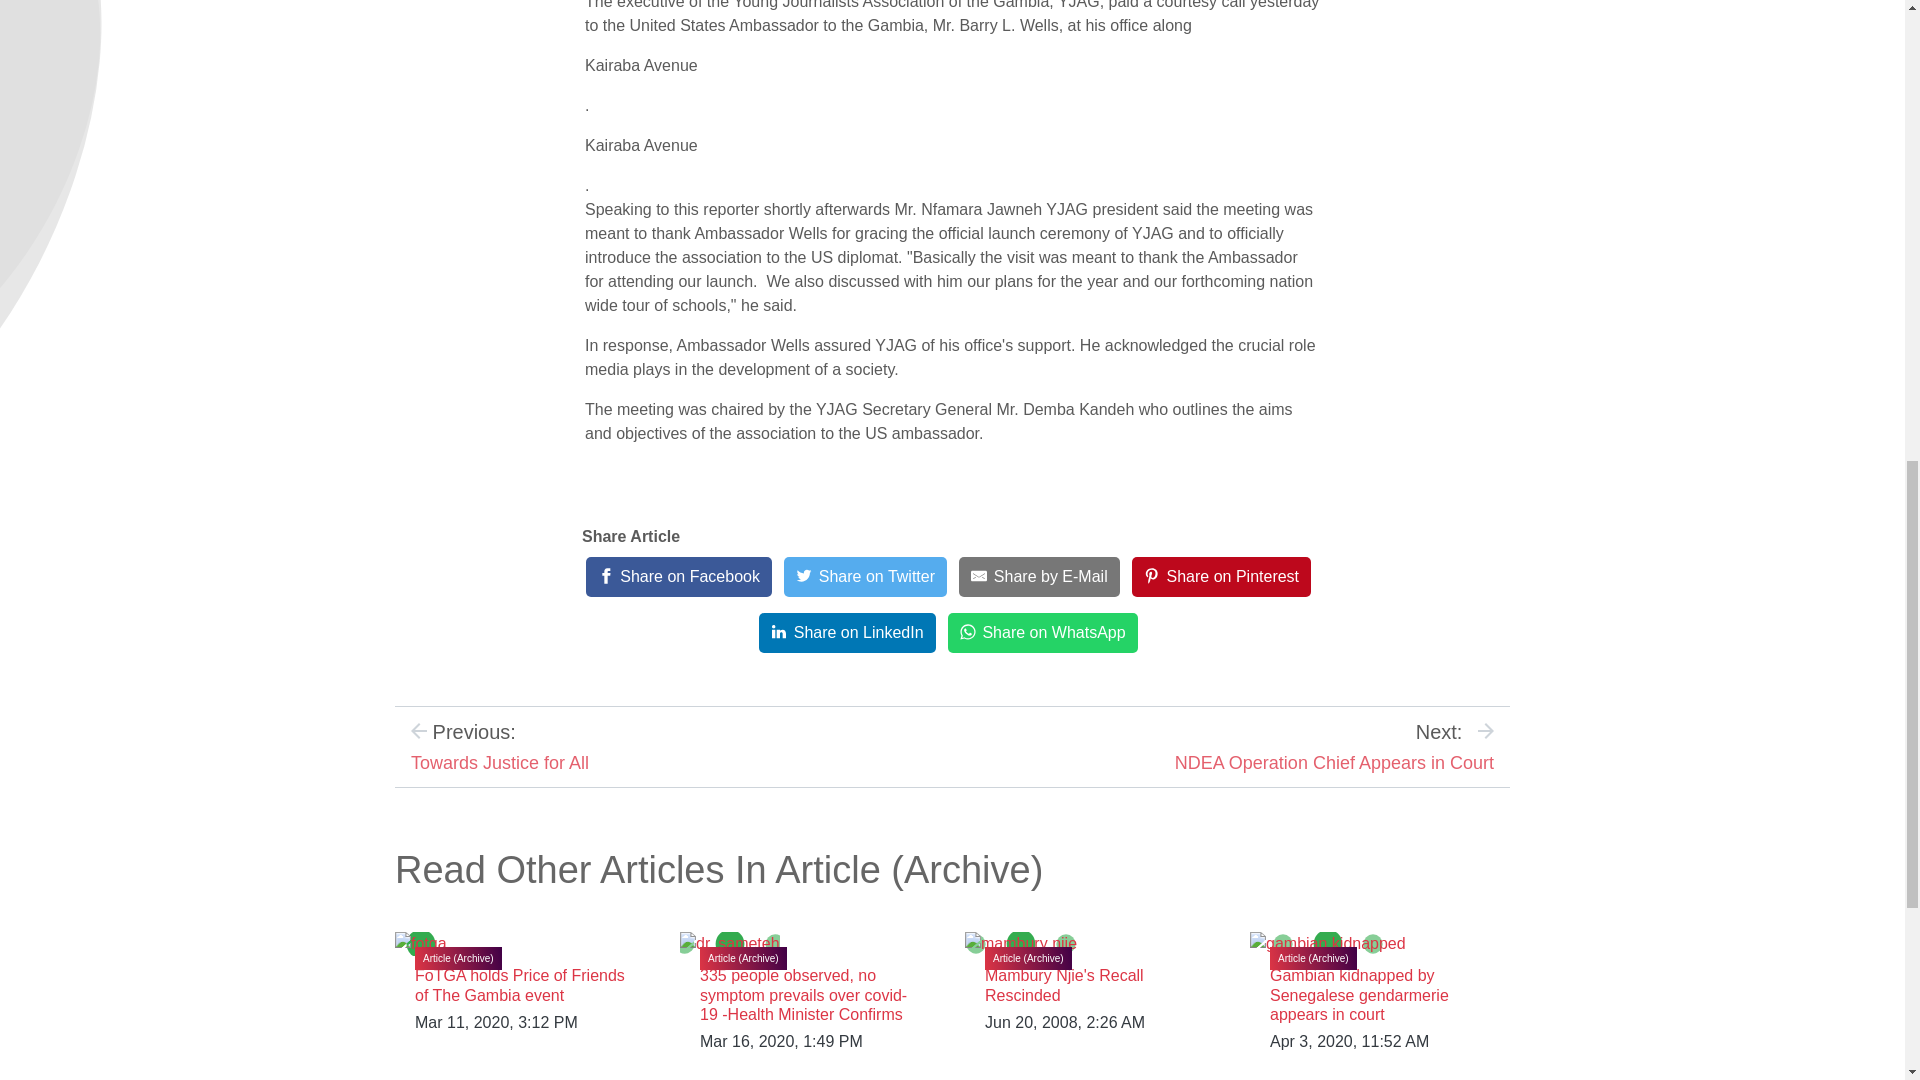  Describe the element at coordinates (1334, 762) in the screenshot. I see `NDEA Operation Chief Appears in Court` at that location.